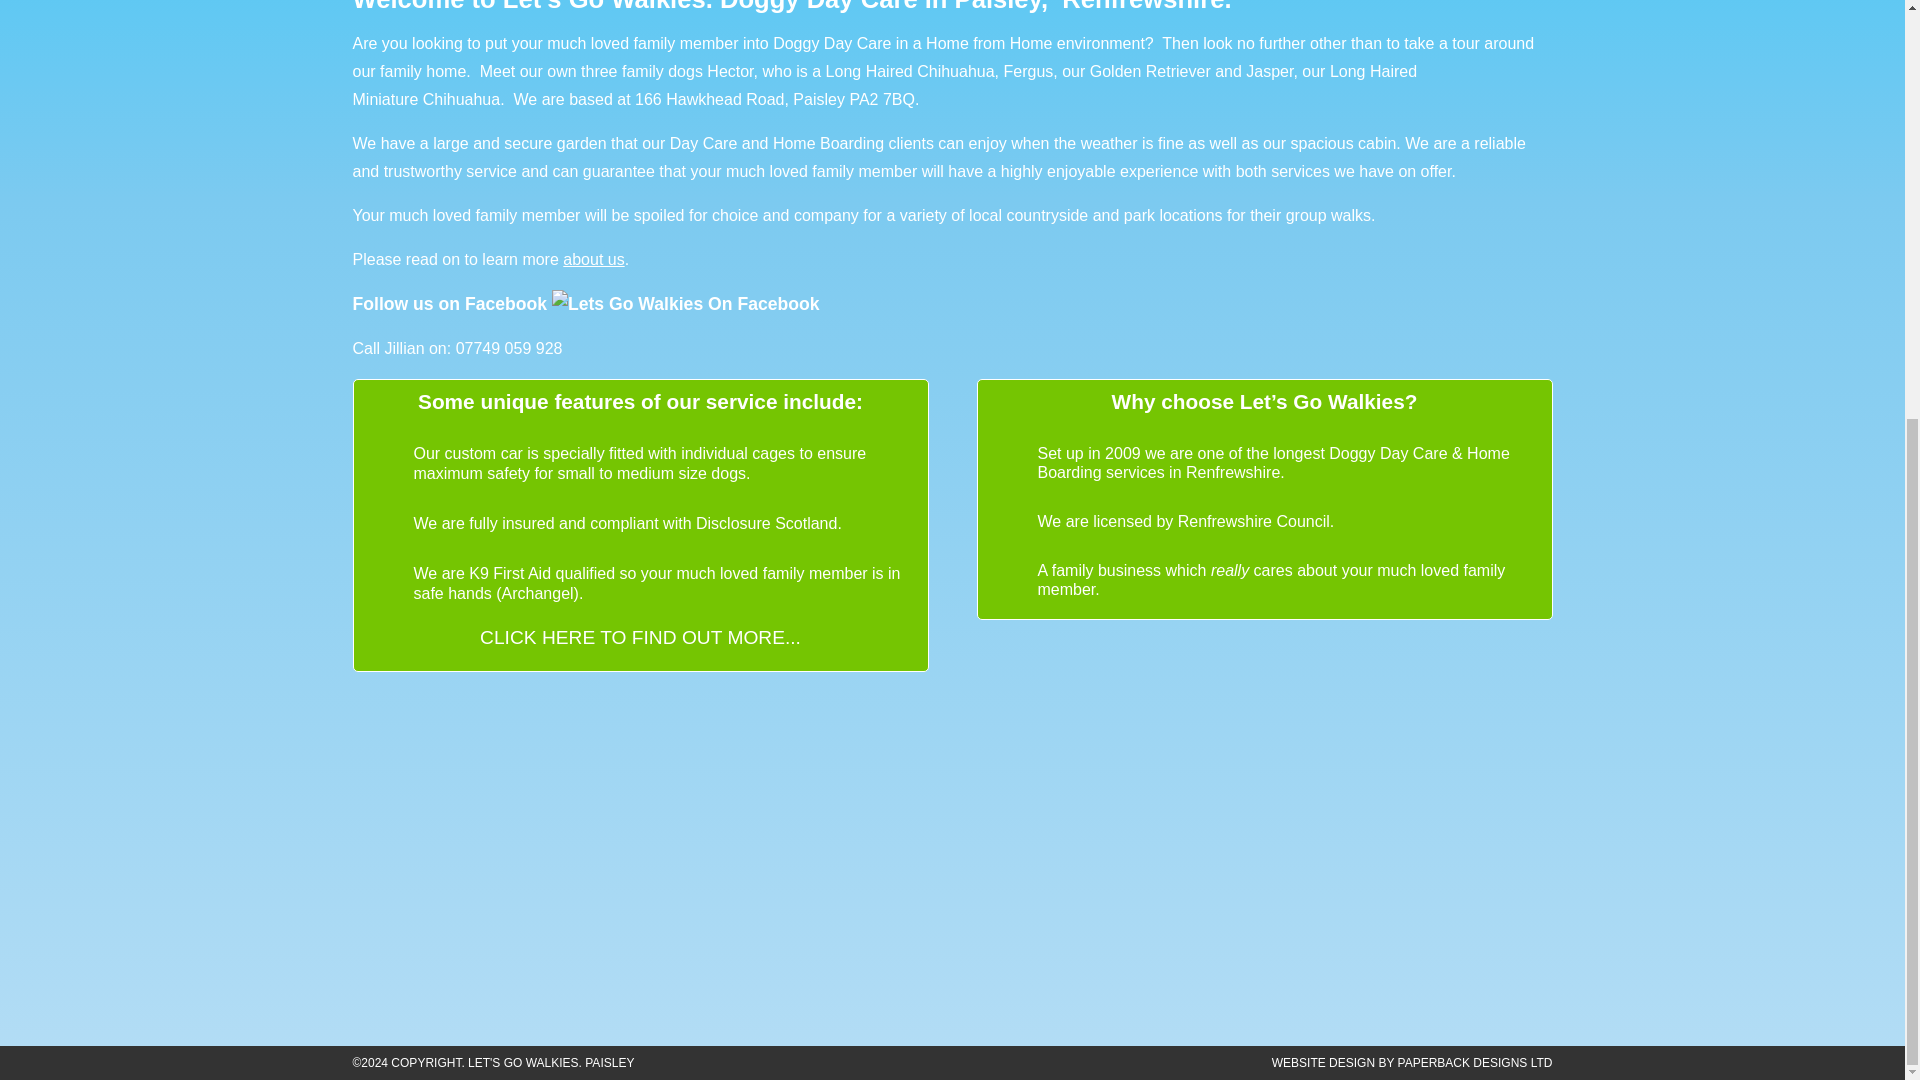 The image size is (1920, 1080). What do you see at coordinates (585, 304) in the screenshot?
I see `Follow us on Facebook` at bounding box center [585, 304].